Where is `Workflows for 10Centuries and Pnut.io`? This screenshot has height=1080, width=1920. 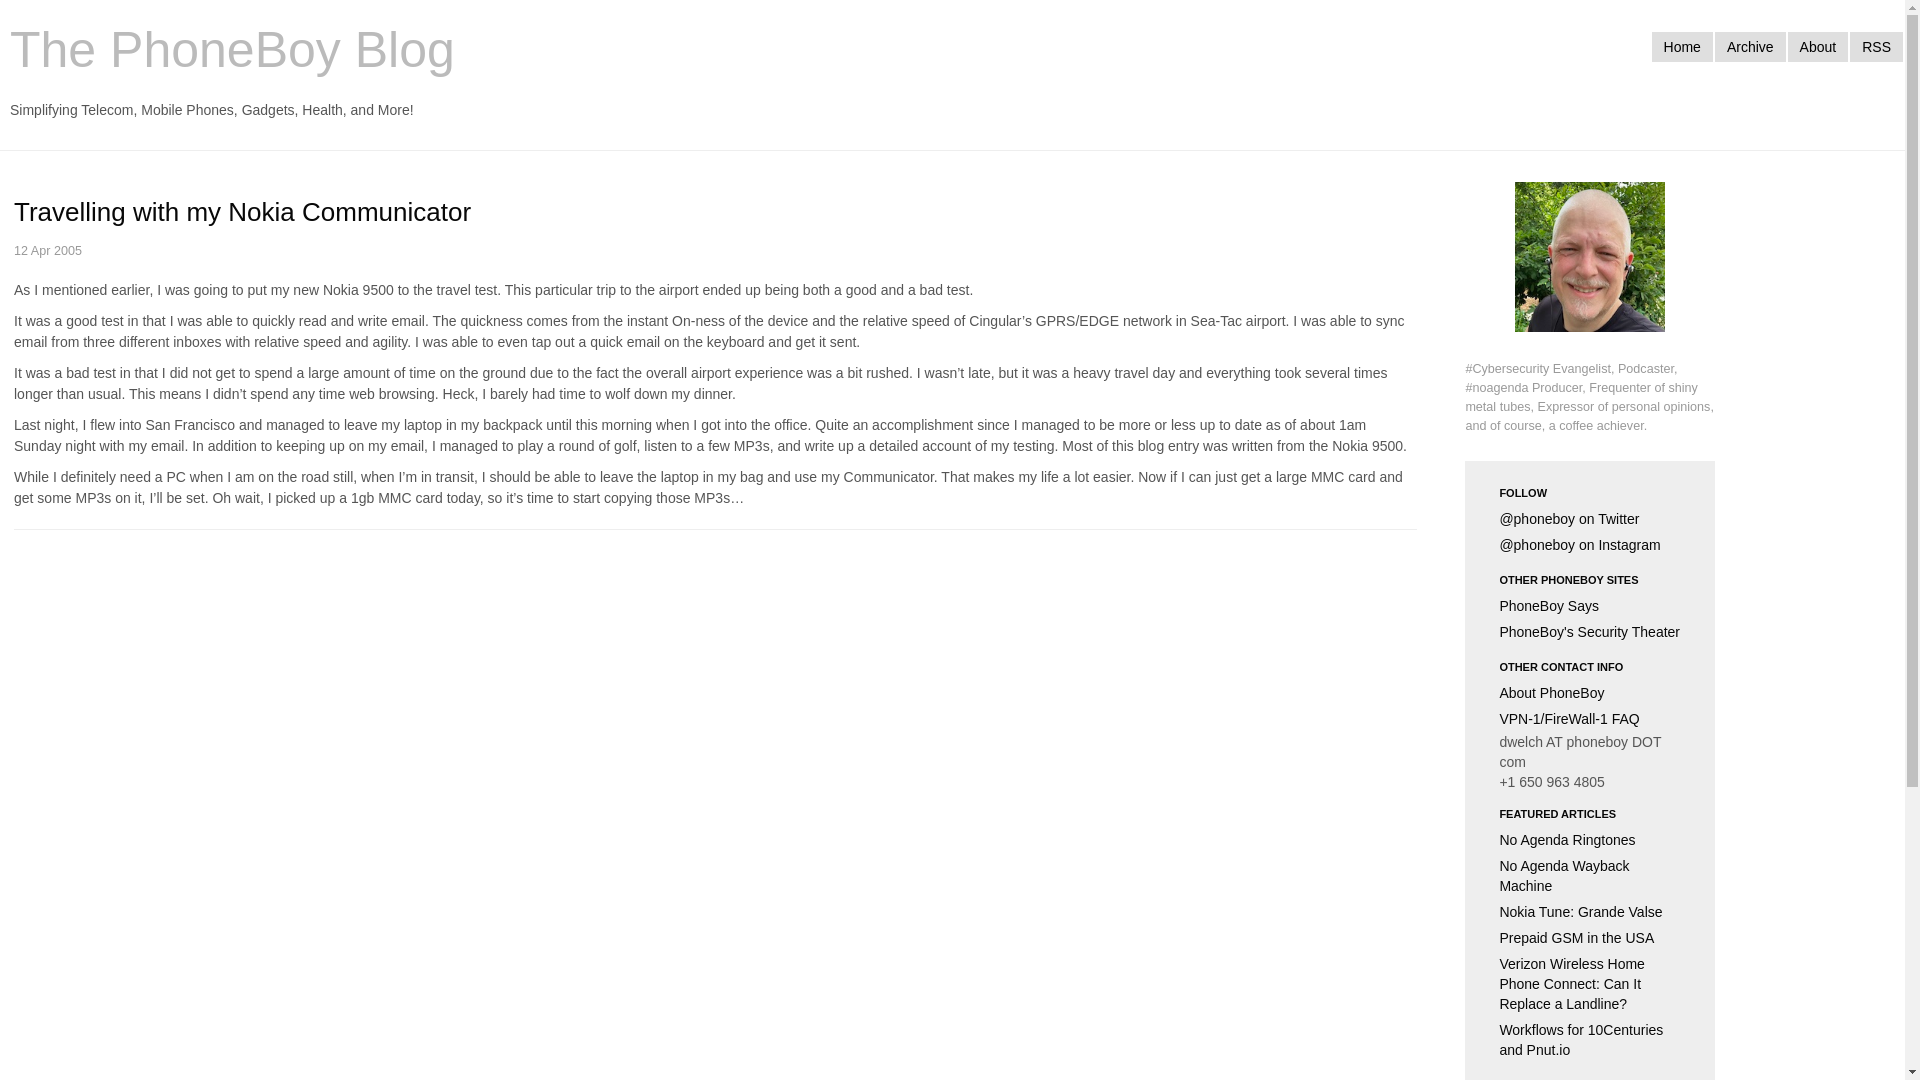
Workflows for 10Centuries and Pnut.io is located at coordinates (1590, 1040).